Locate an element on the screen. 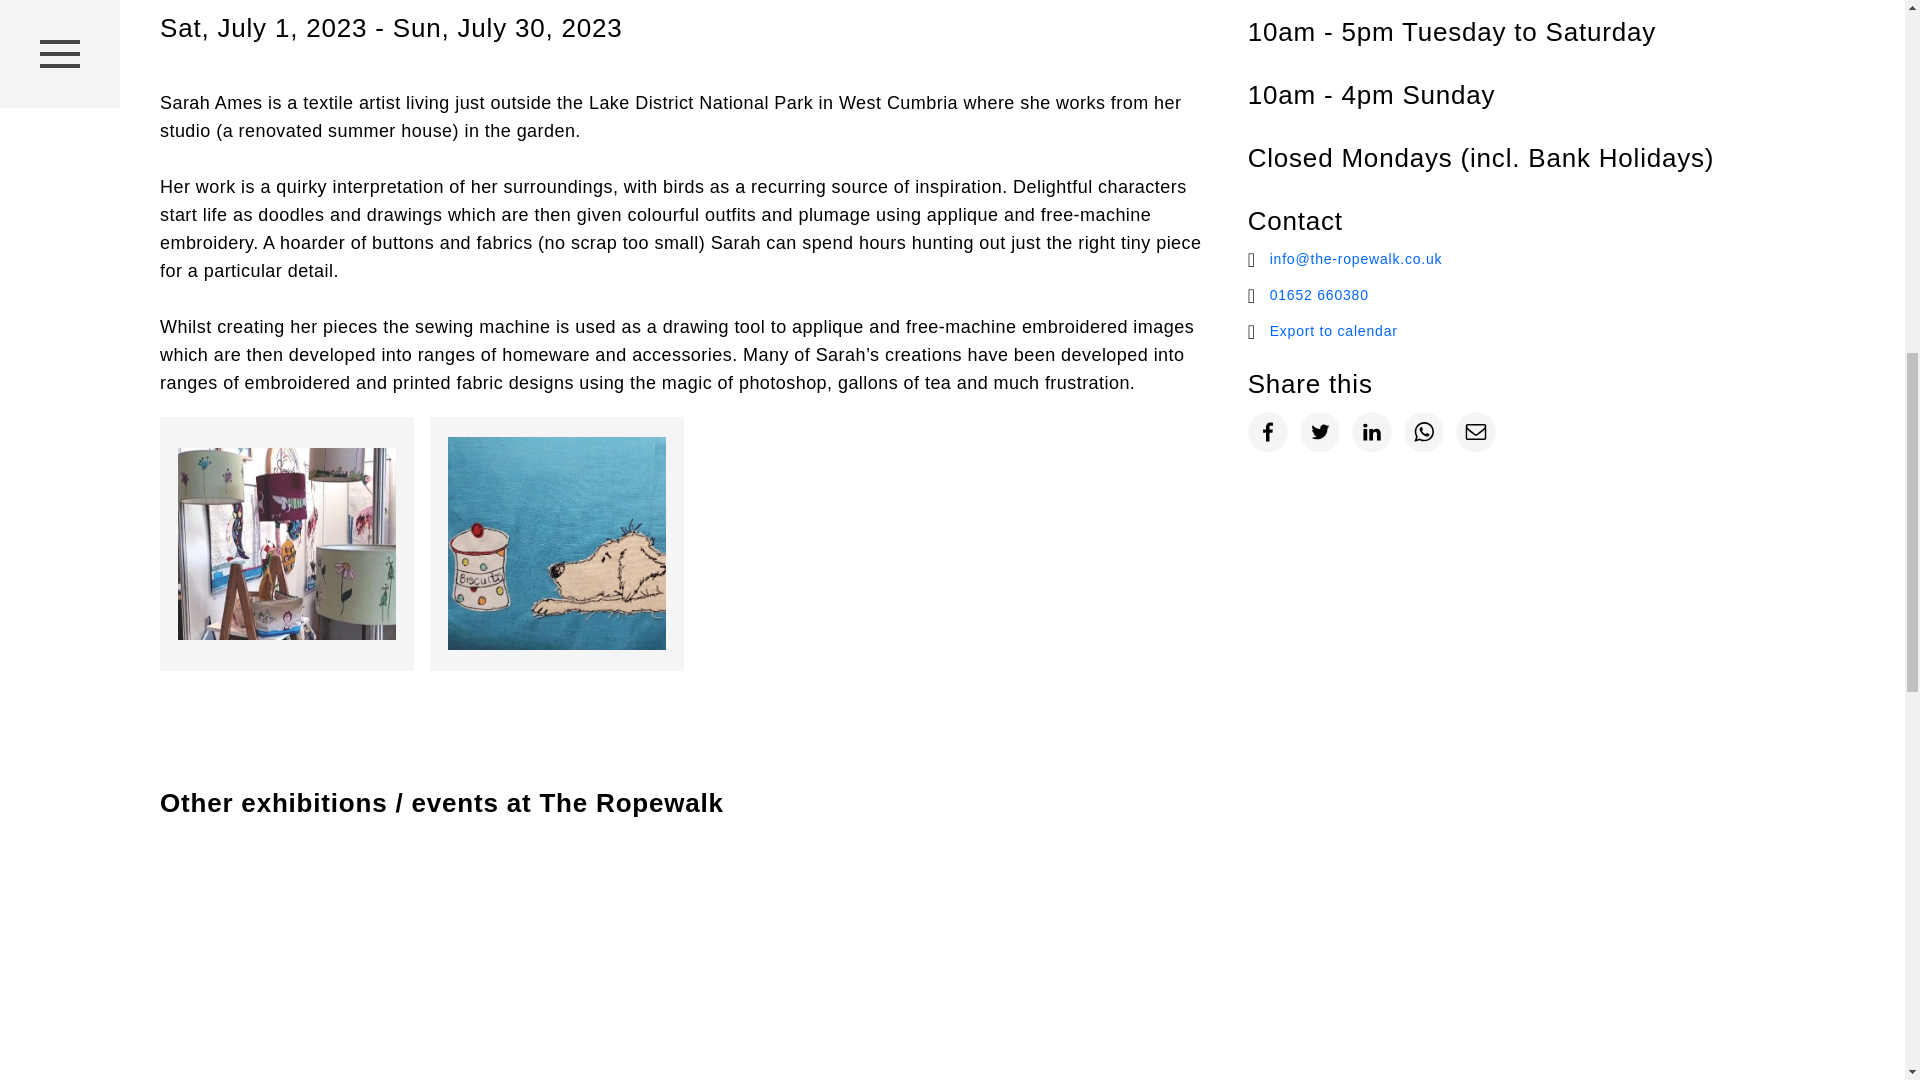 The width and height of the screenshot is (1920, 1080). Share on Twitter is located at coordinates (1320, 432).